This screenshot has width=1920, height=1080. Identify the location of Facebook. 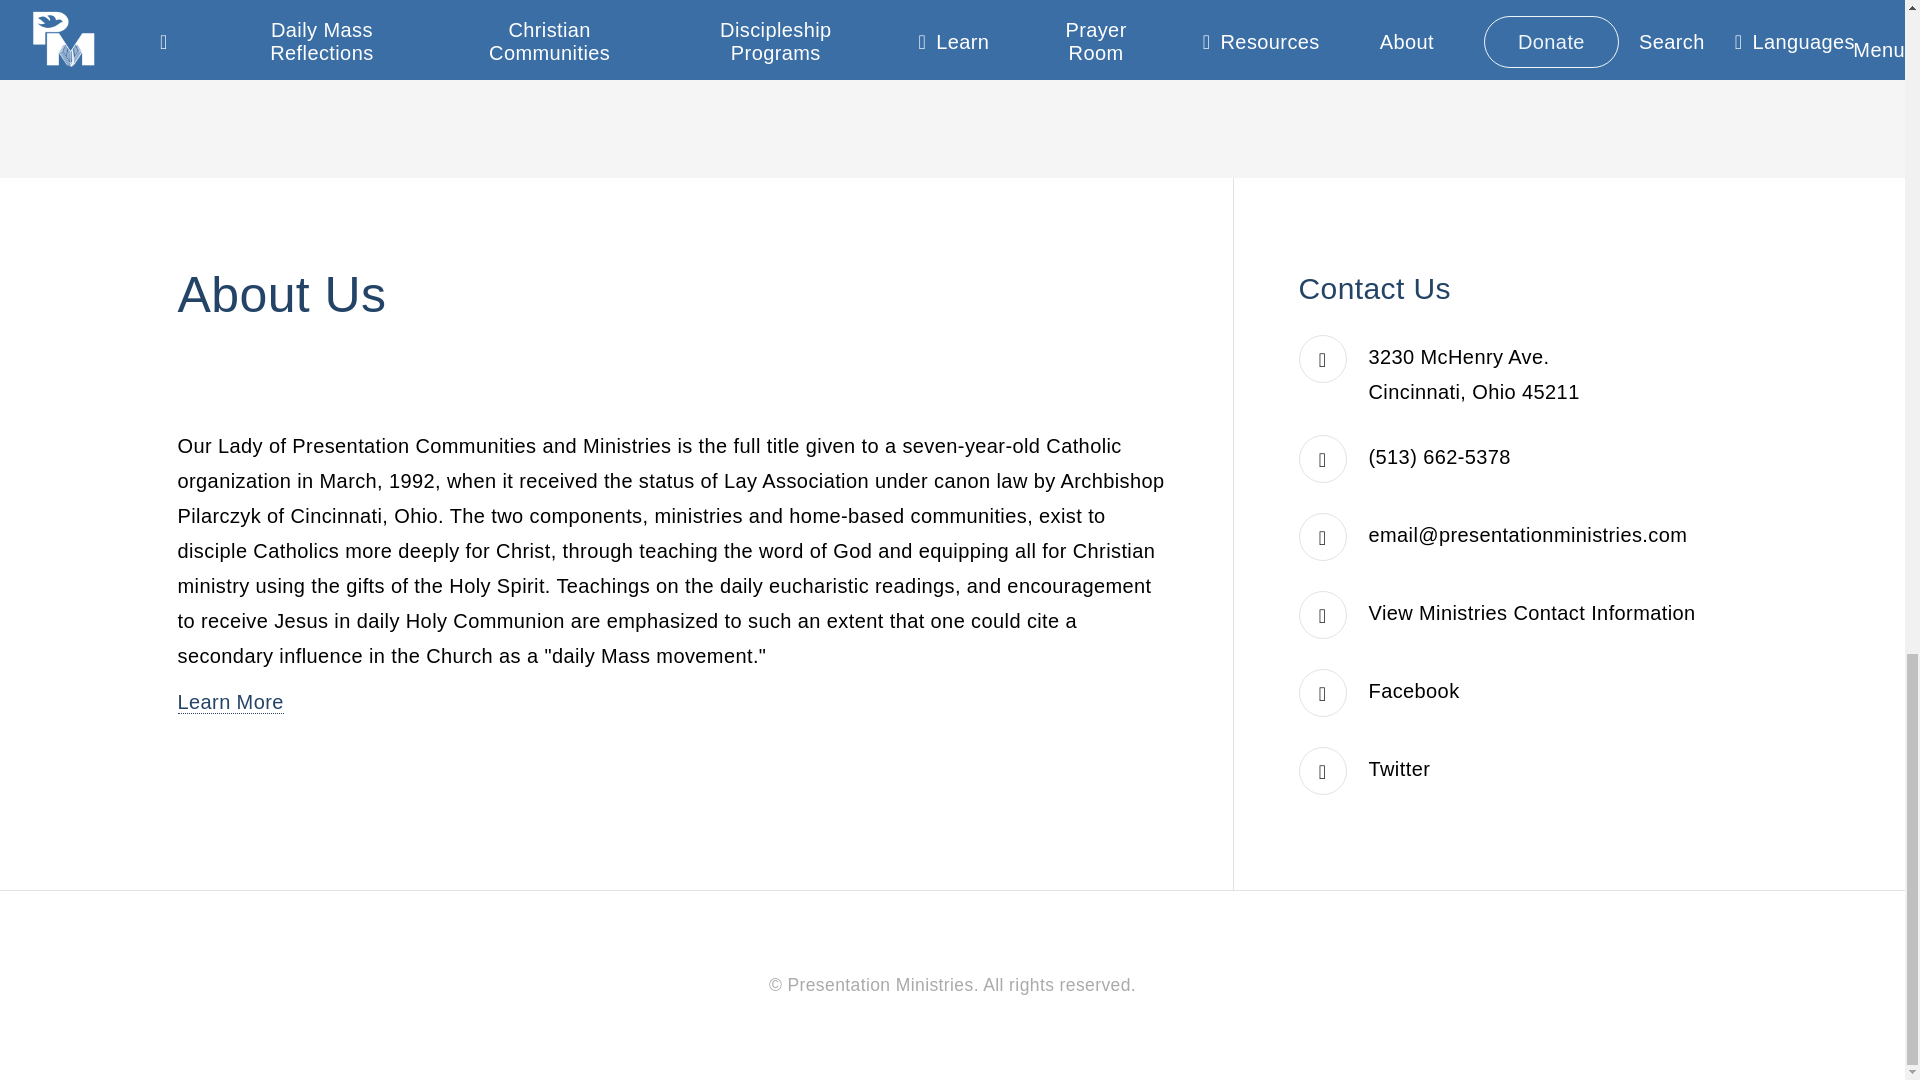
(1414, 691).